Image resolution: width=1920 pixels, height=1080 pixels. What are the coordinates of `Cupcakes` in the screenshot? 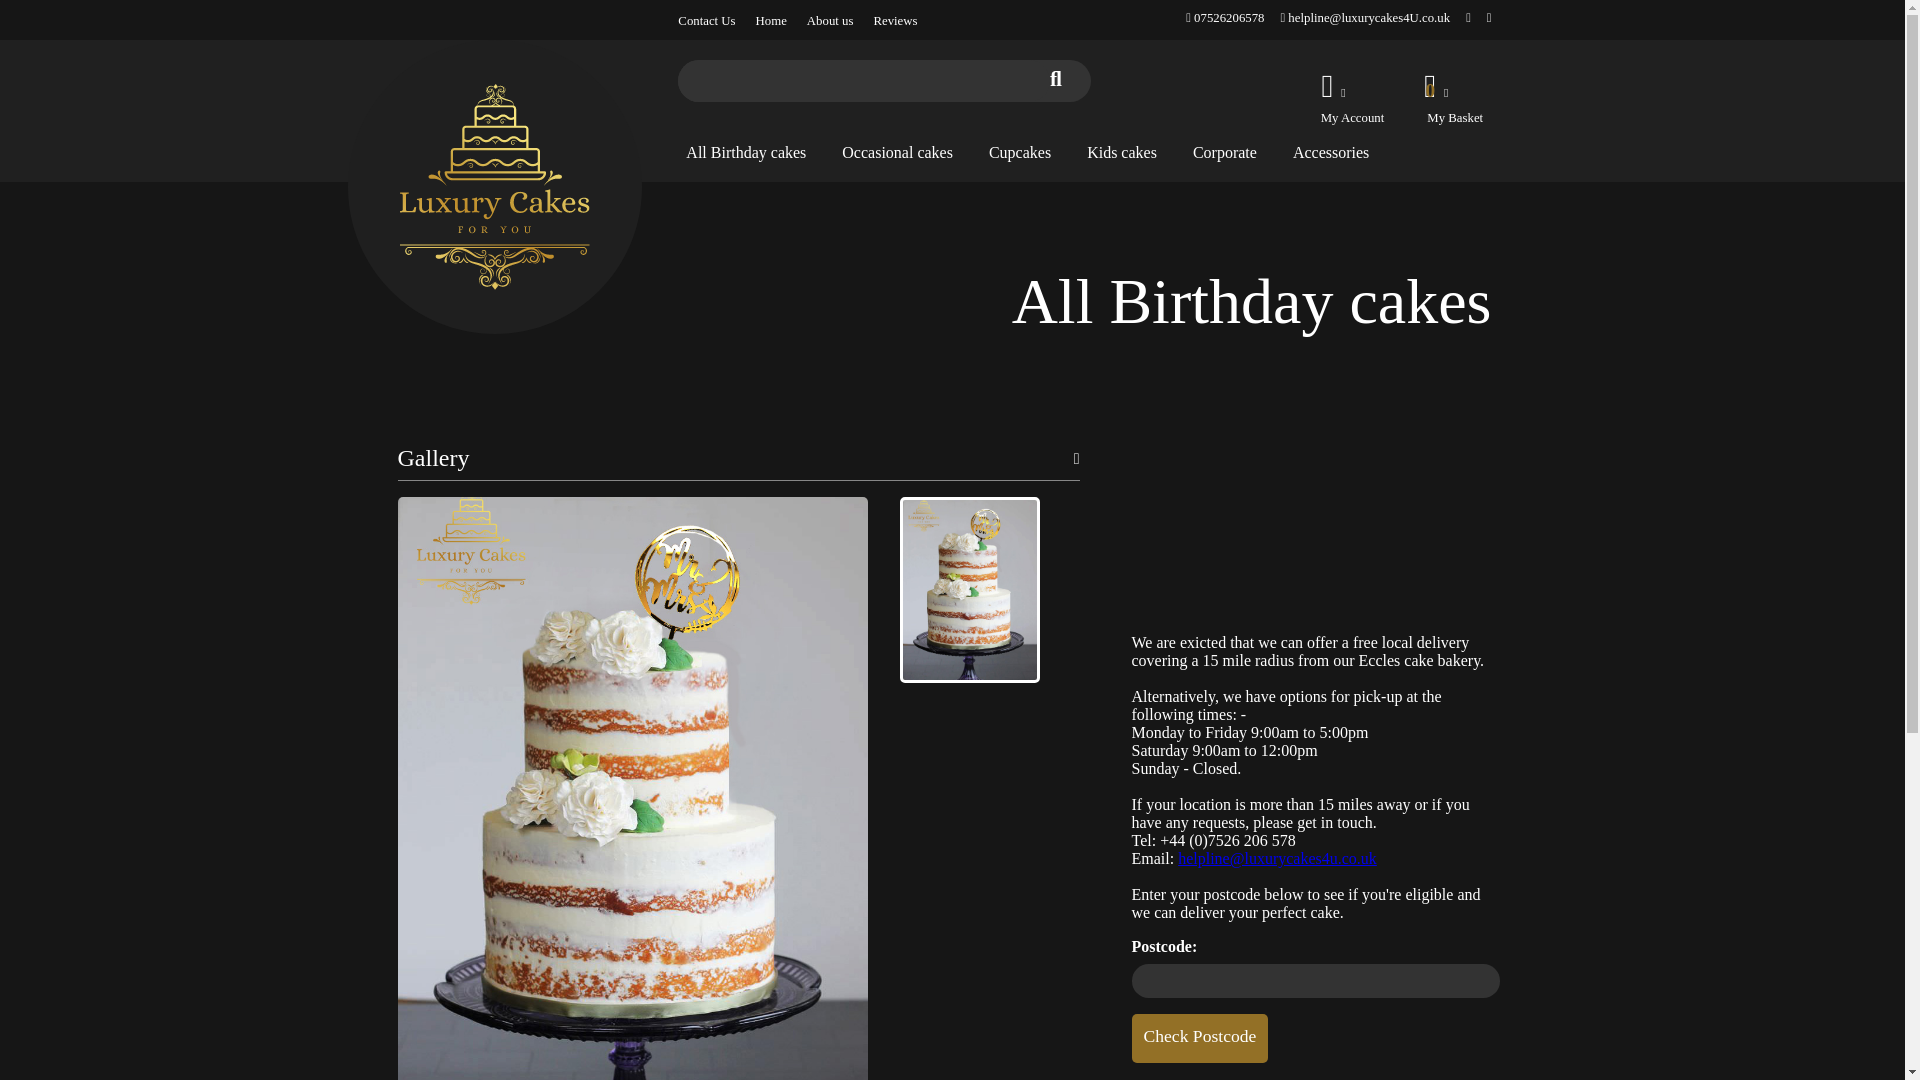 It's located at (1019, 152).